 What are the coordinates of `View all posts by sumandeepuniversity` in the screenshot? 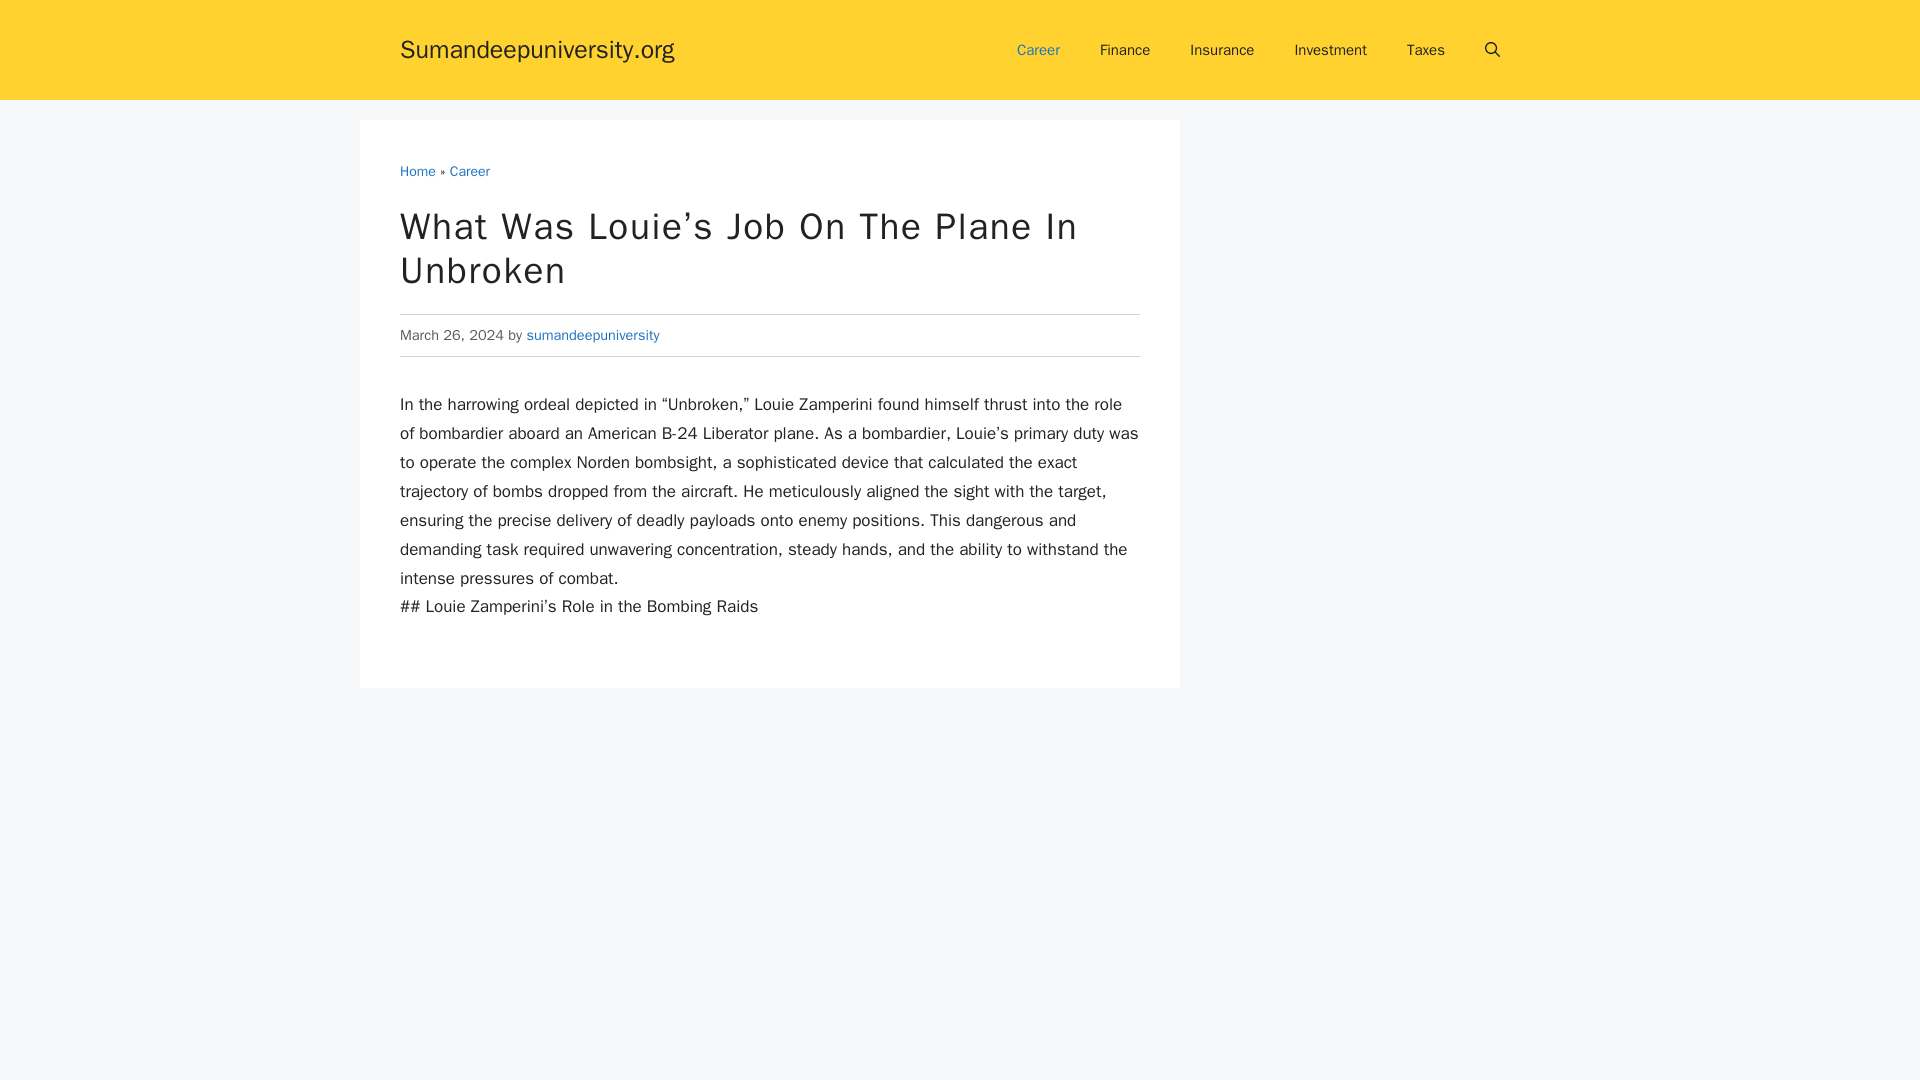 It's located at (592, 335).